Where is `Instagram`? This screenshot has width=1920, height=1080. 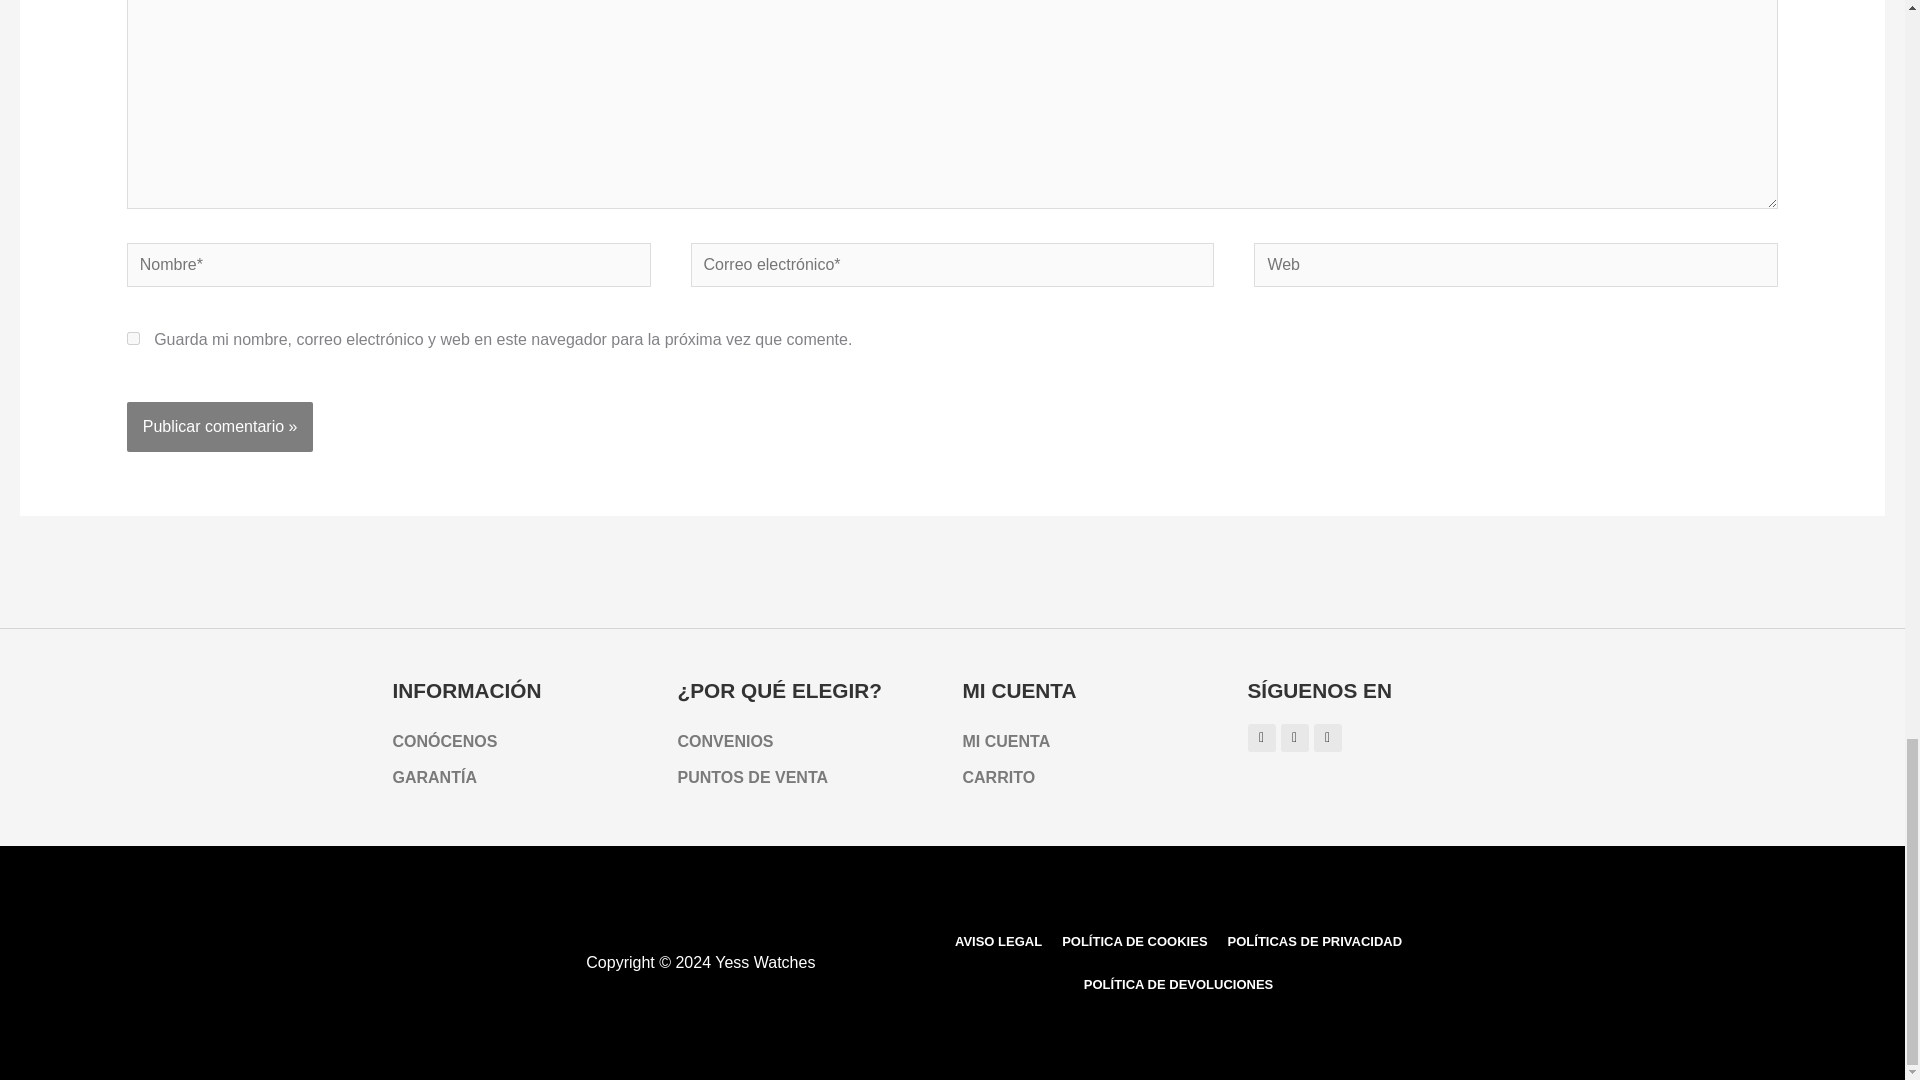 Instagram is located at coordinates (1262, 737).